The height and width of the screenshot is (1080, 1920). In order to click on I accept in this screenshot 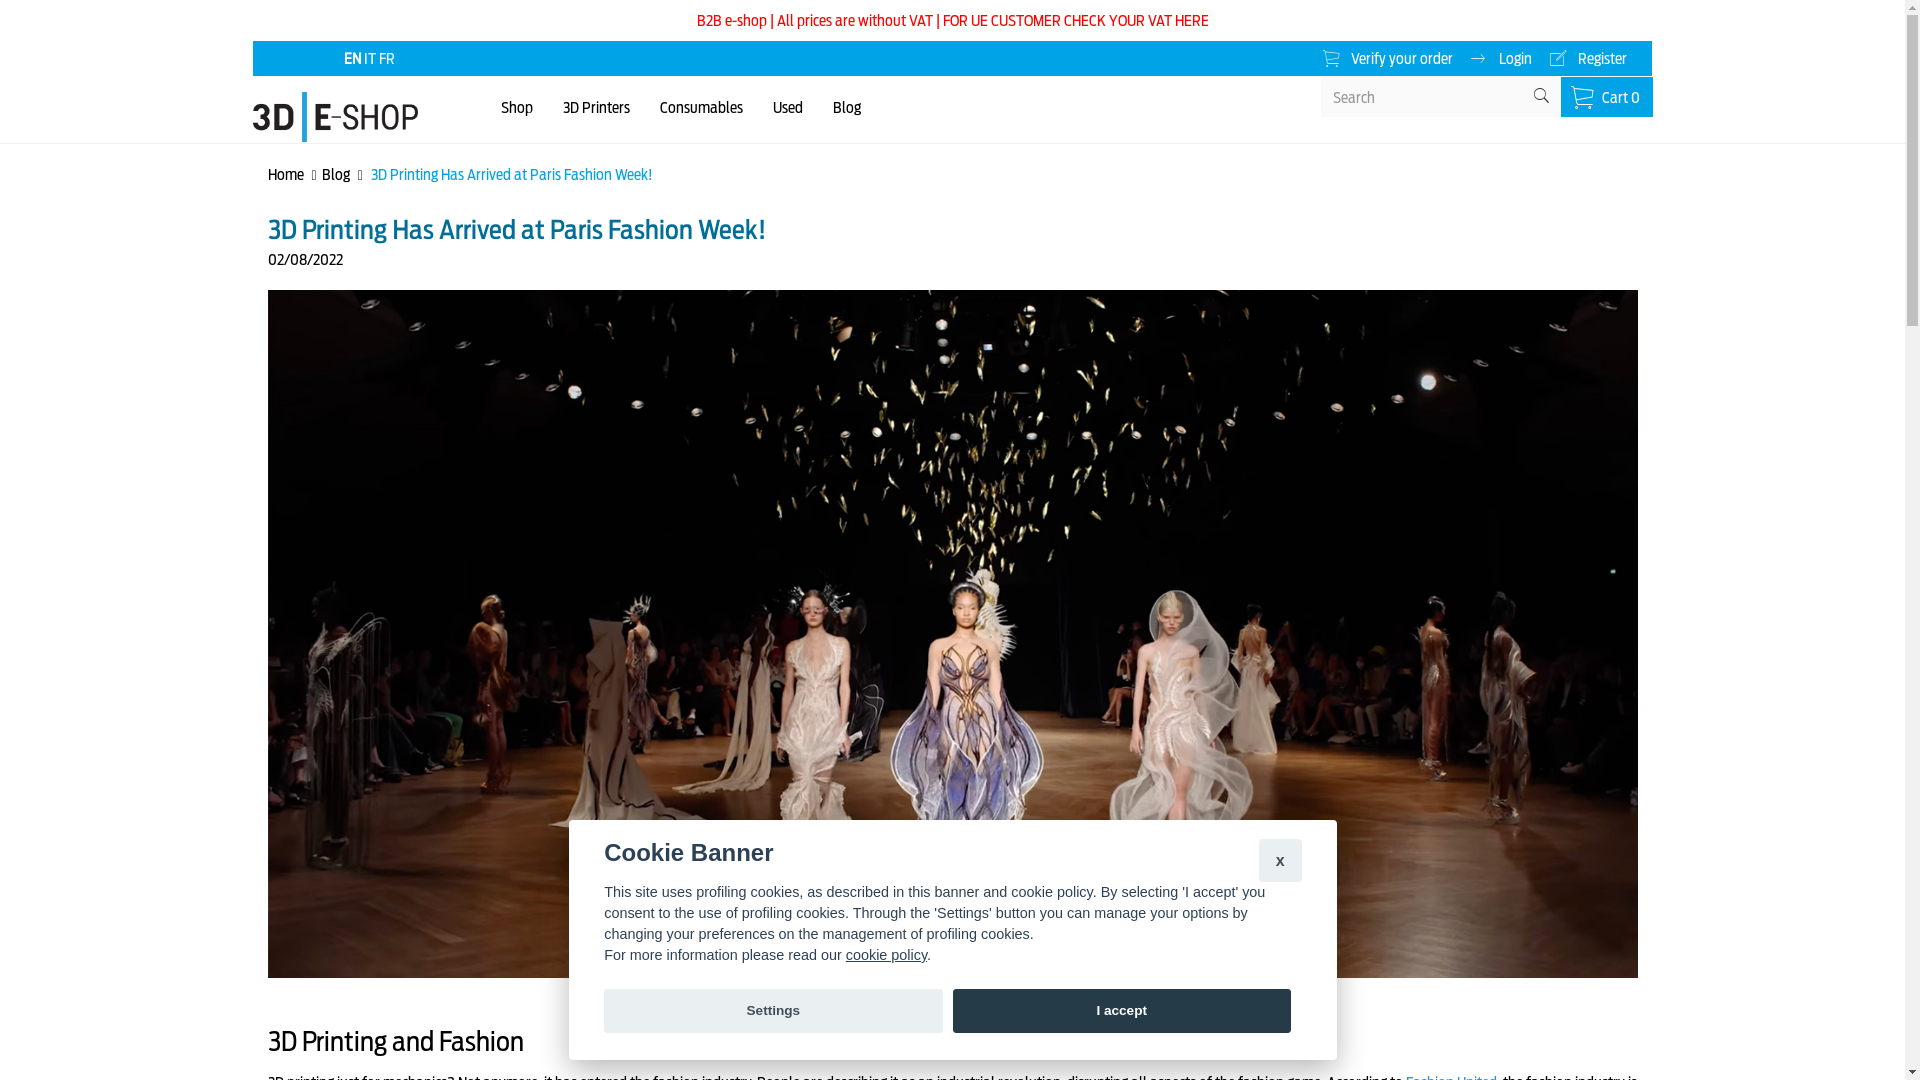, I will do `click(1121, 1011)`.